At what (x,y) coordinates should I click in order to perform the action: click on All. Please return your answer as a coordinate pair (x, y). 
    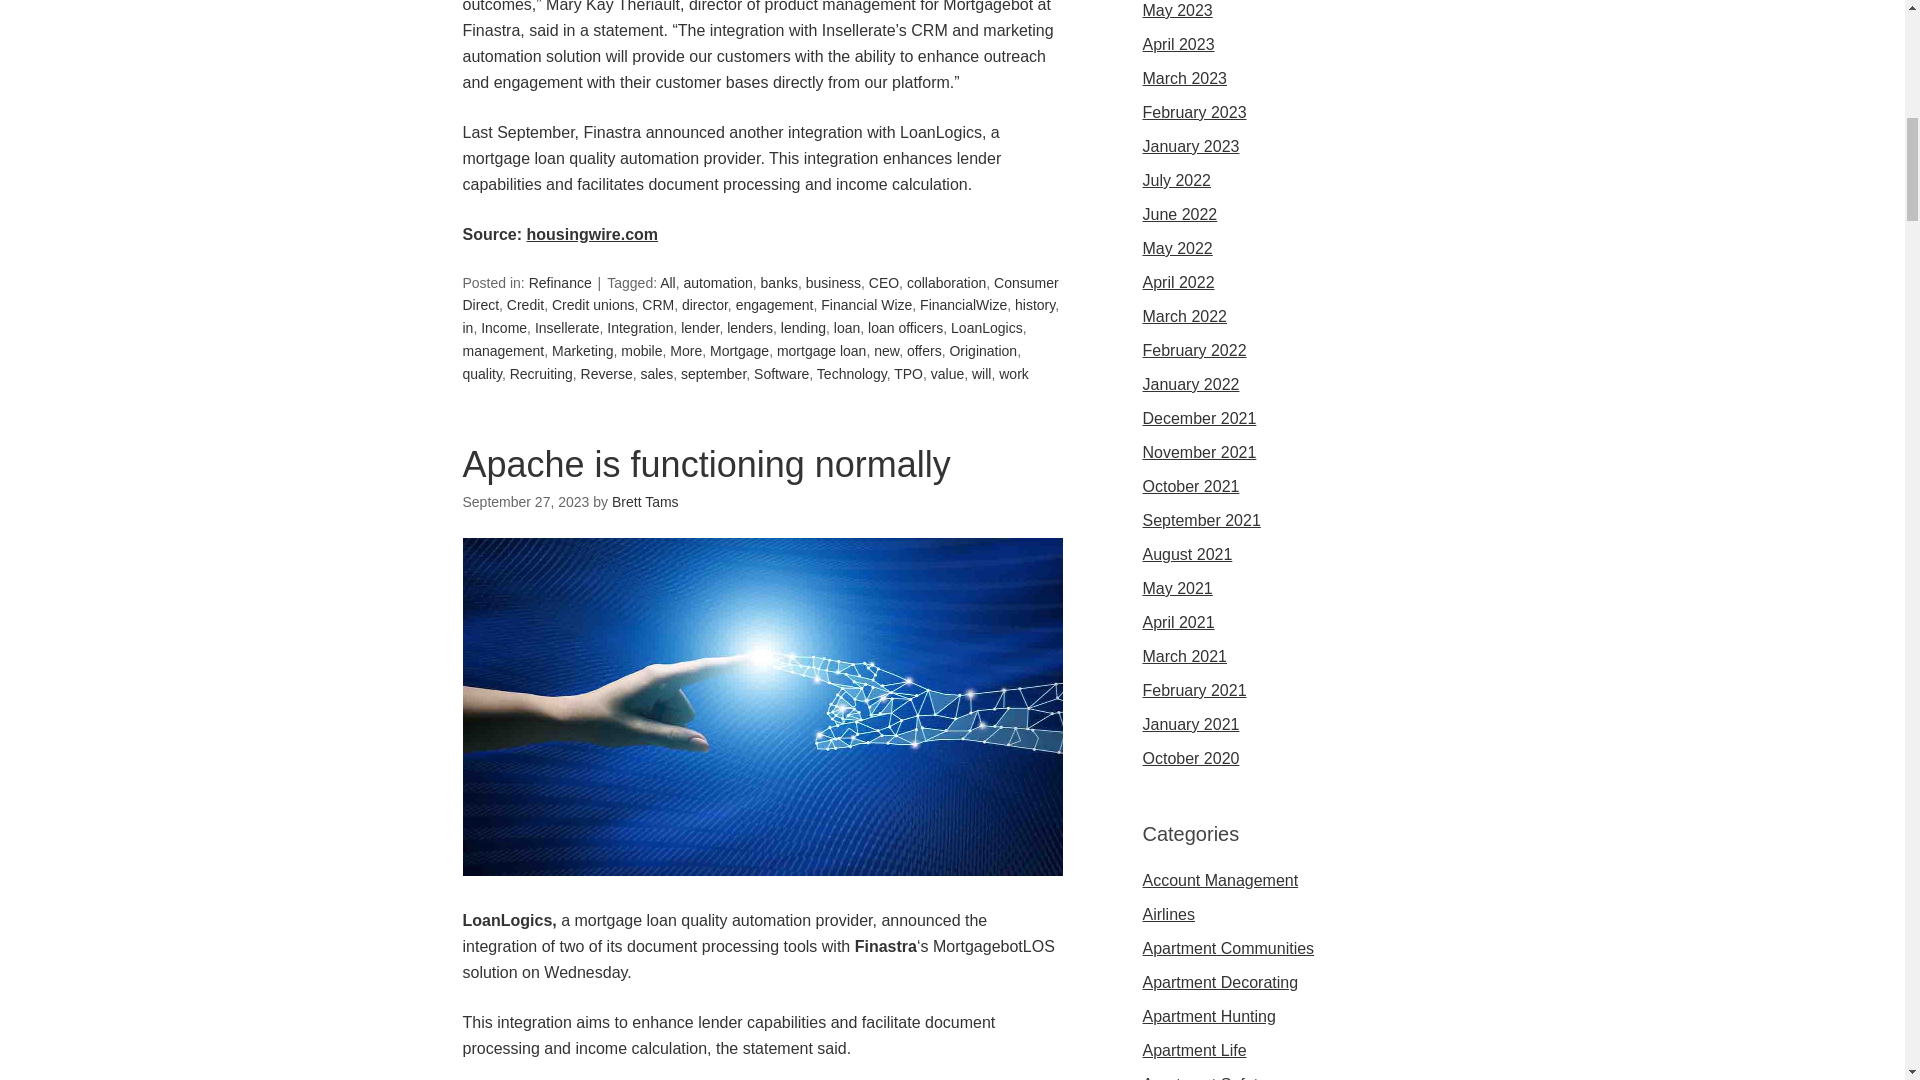
    Looking at the image, I should click on (668, 282).